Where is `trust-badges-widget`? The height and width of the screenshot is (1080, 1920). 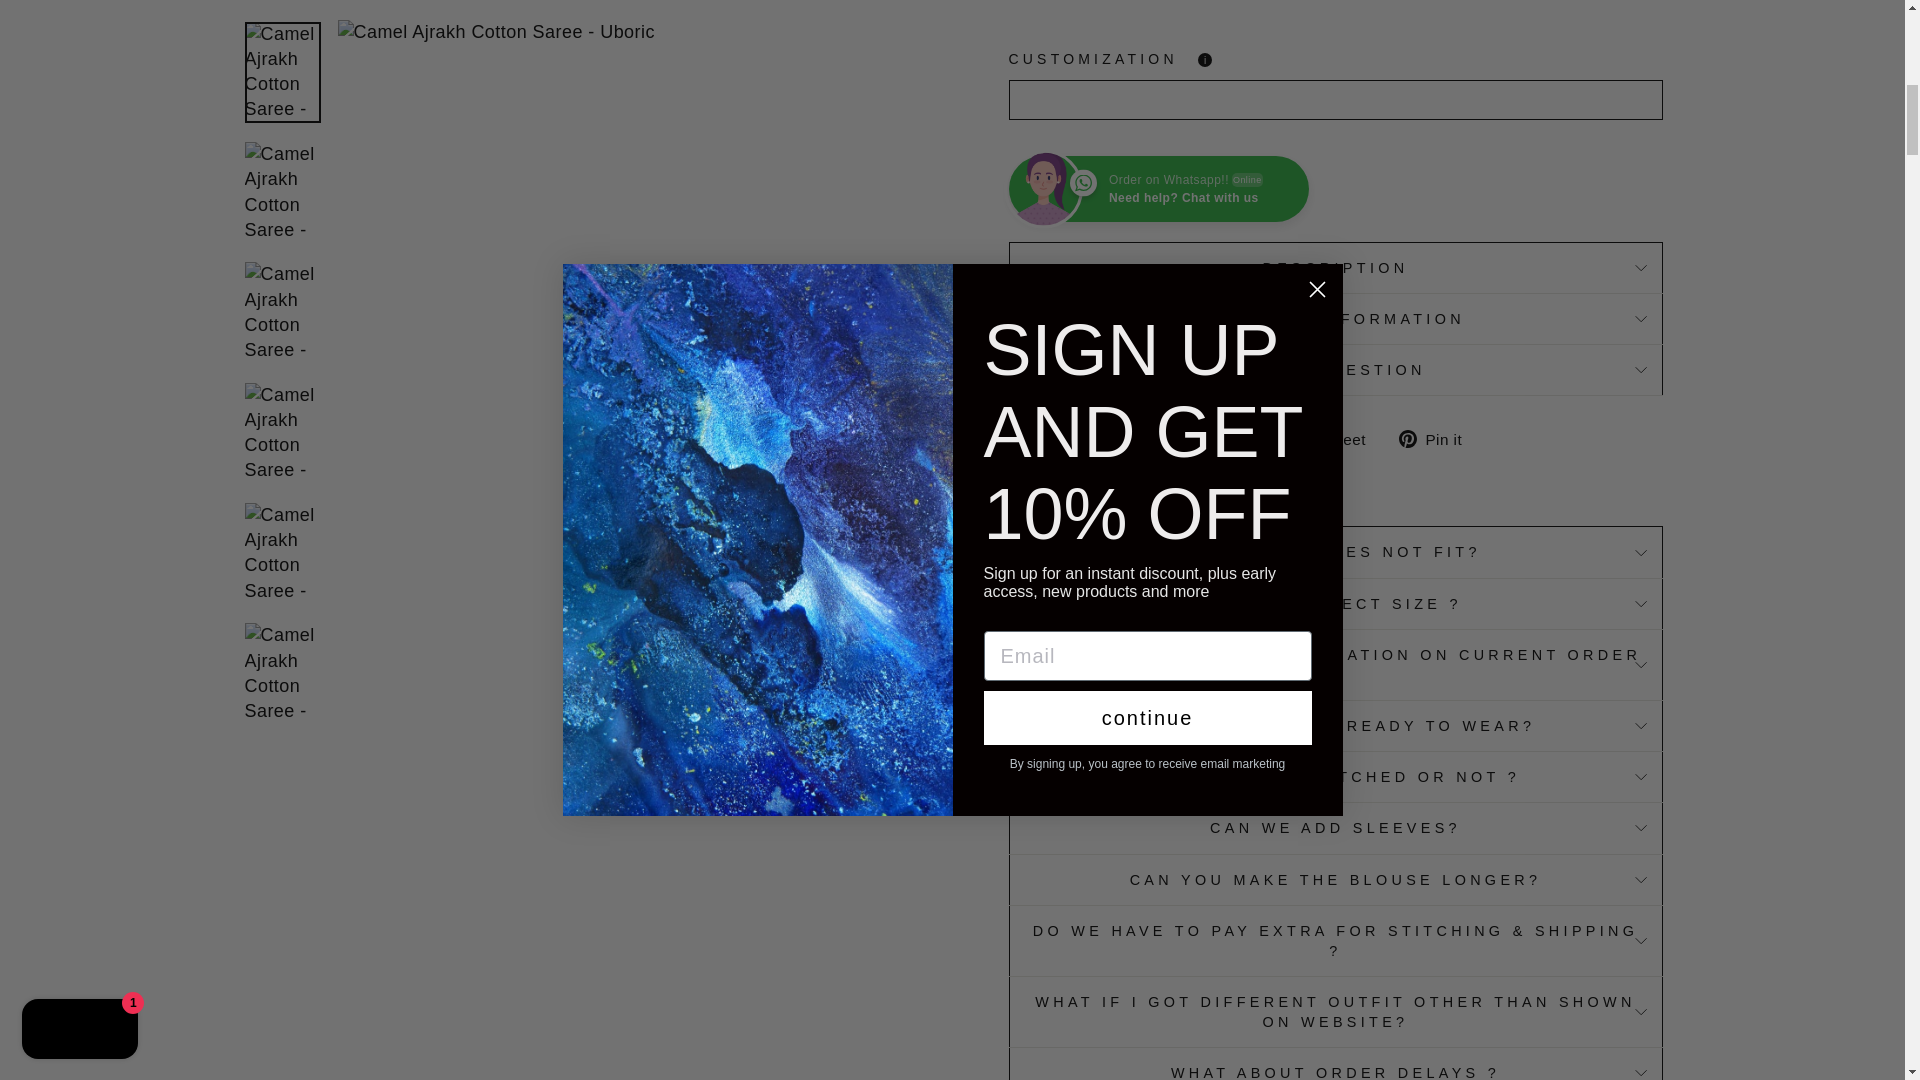 trust-badges-widget is located at coordinates (1335, 7).